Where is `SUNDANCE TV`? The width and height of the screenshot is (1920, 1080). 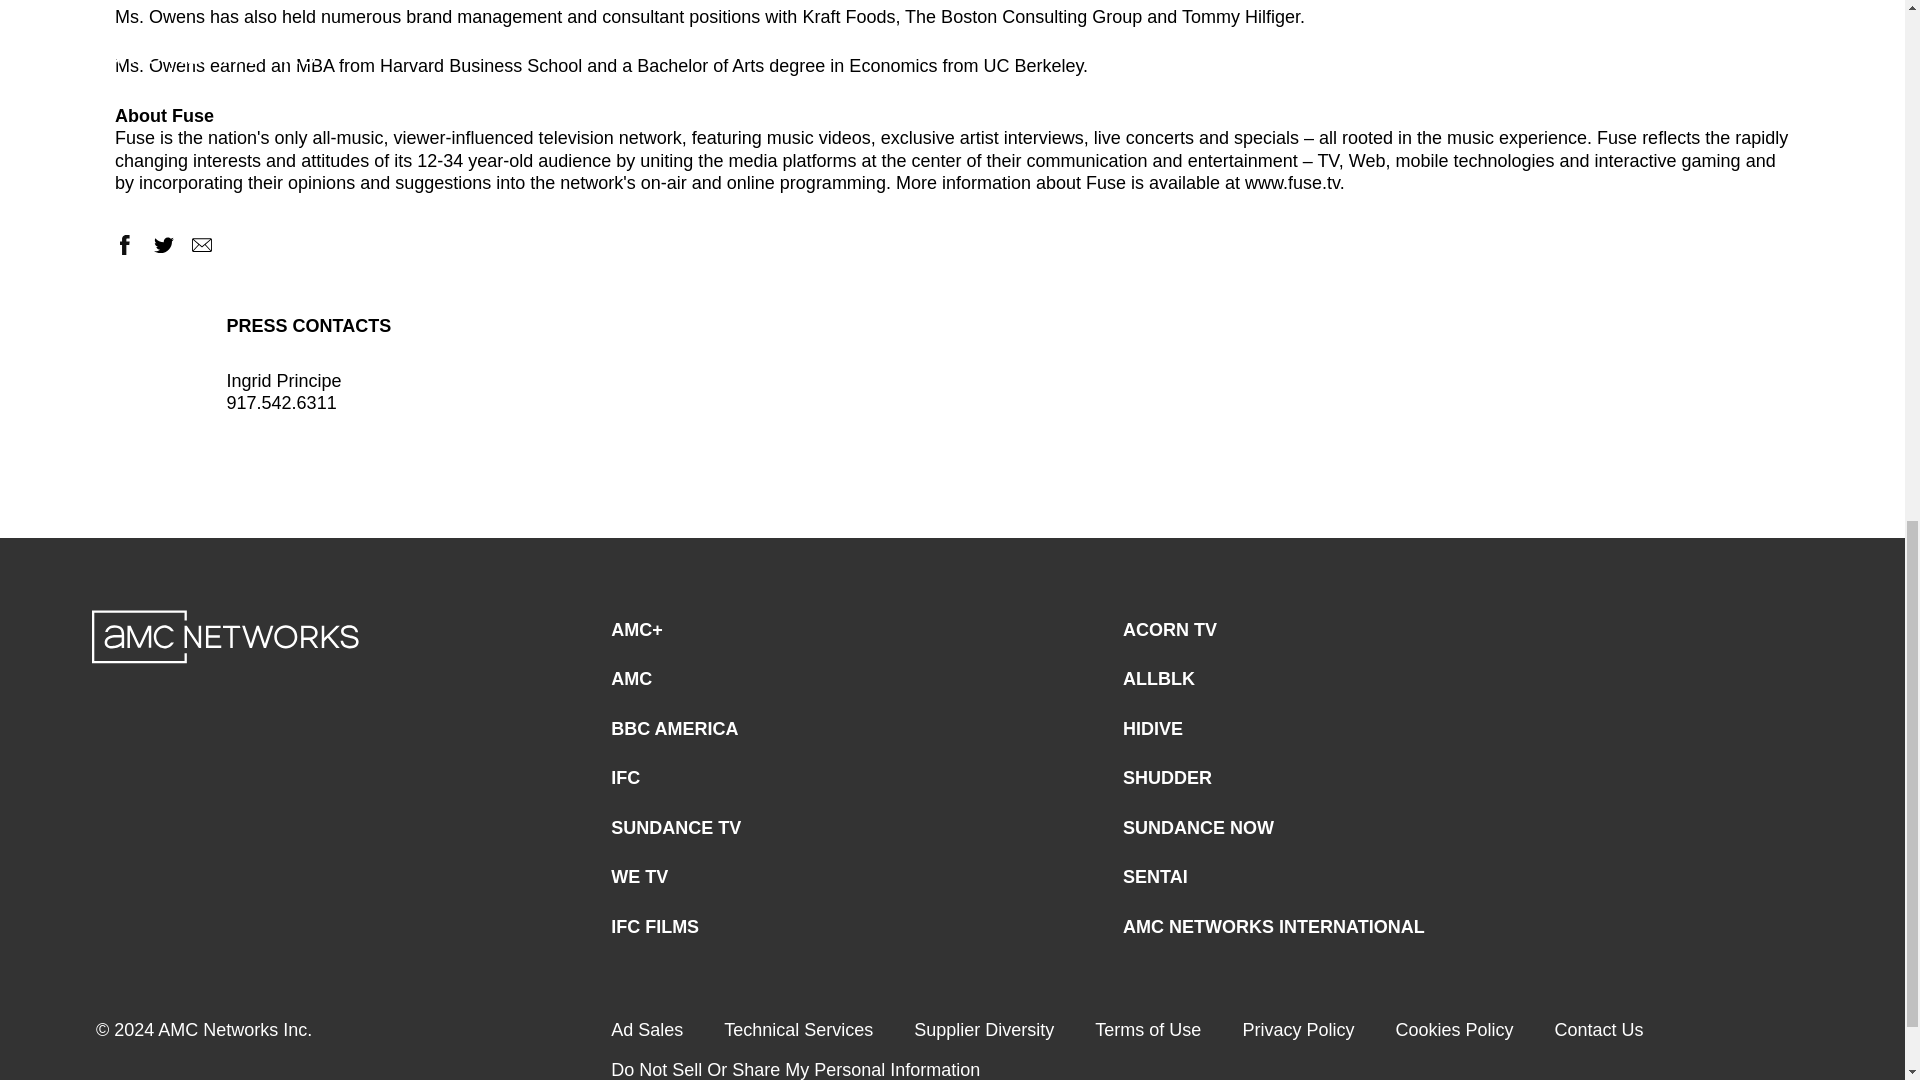
SUNDANCE TV is located at coordinates (676, 828).